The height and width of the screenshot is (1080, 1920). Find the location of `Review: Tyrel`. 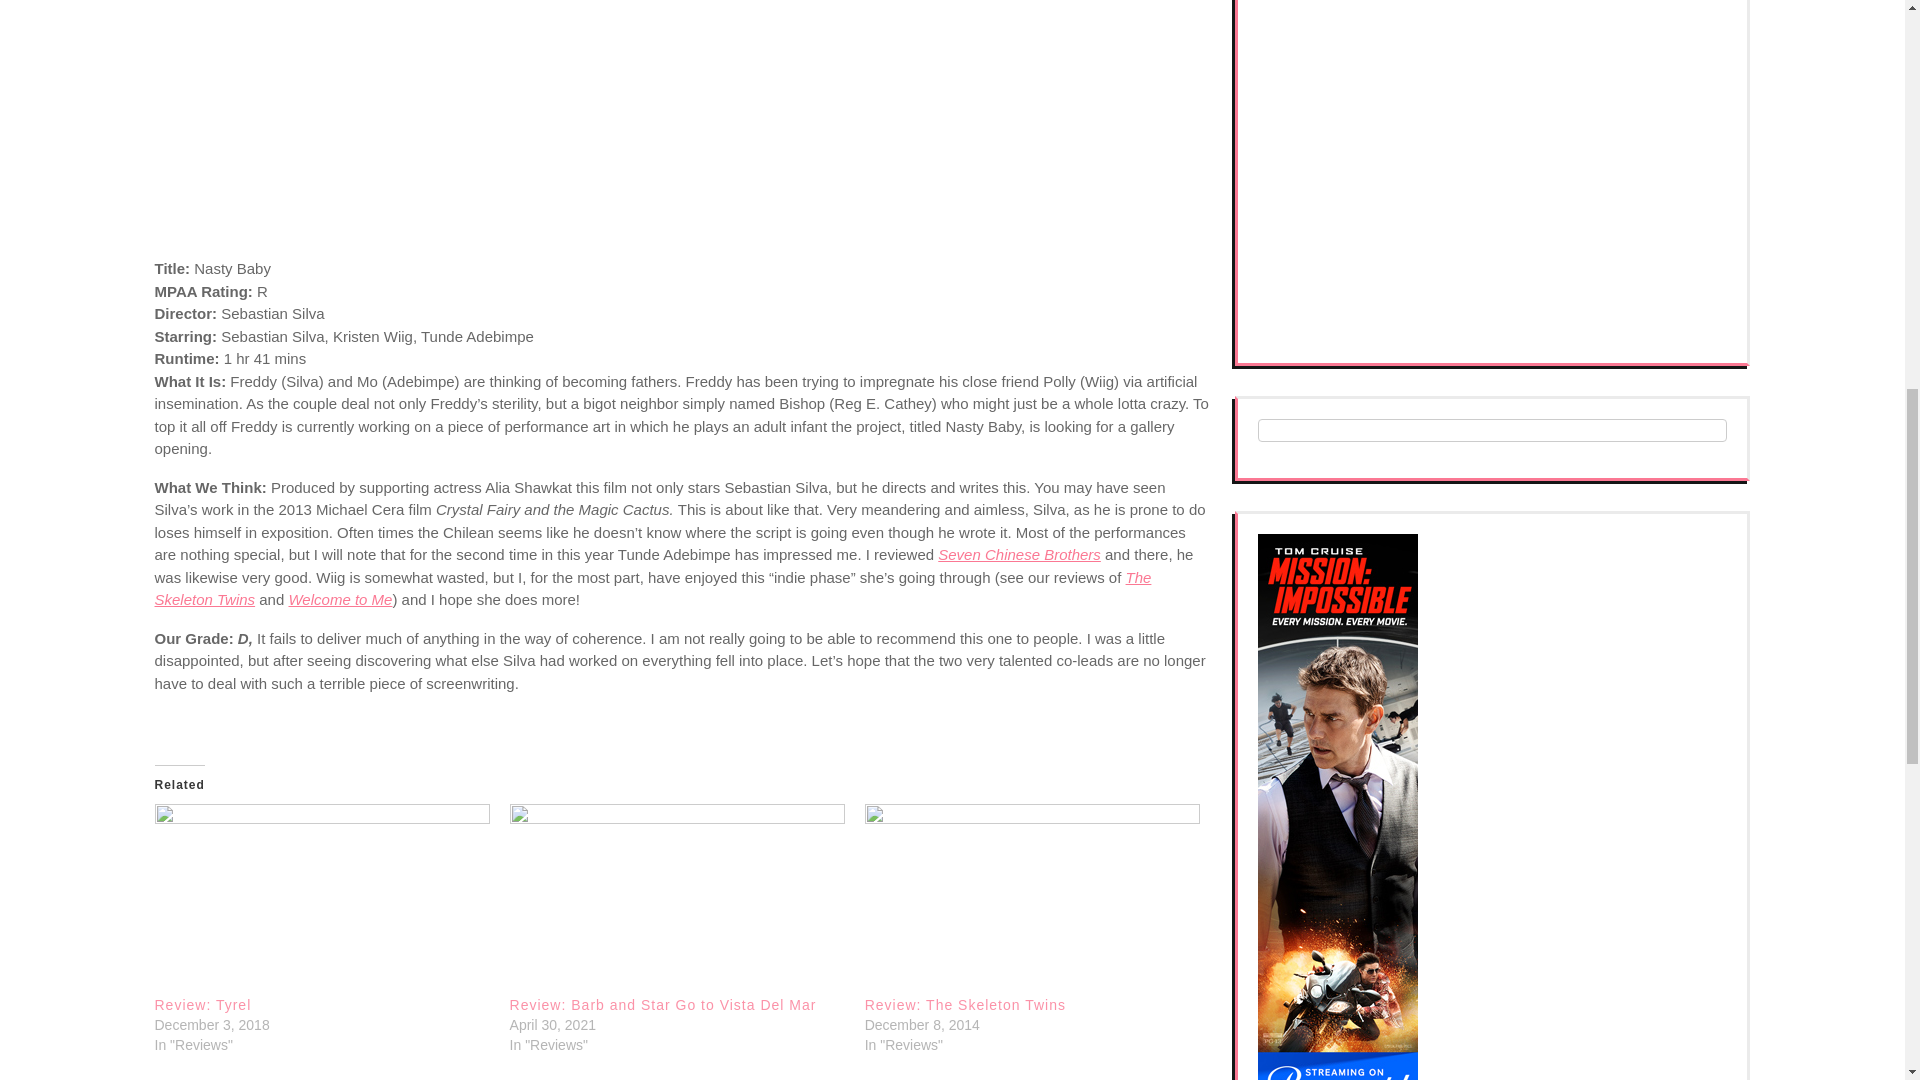

Review: Tyrel is located at coordinates (321, 898).